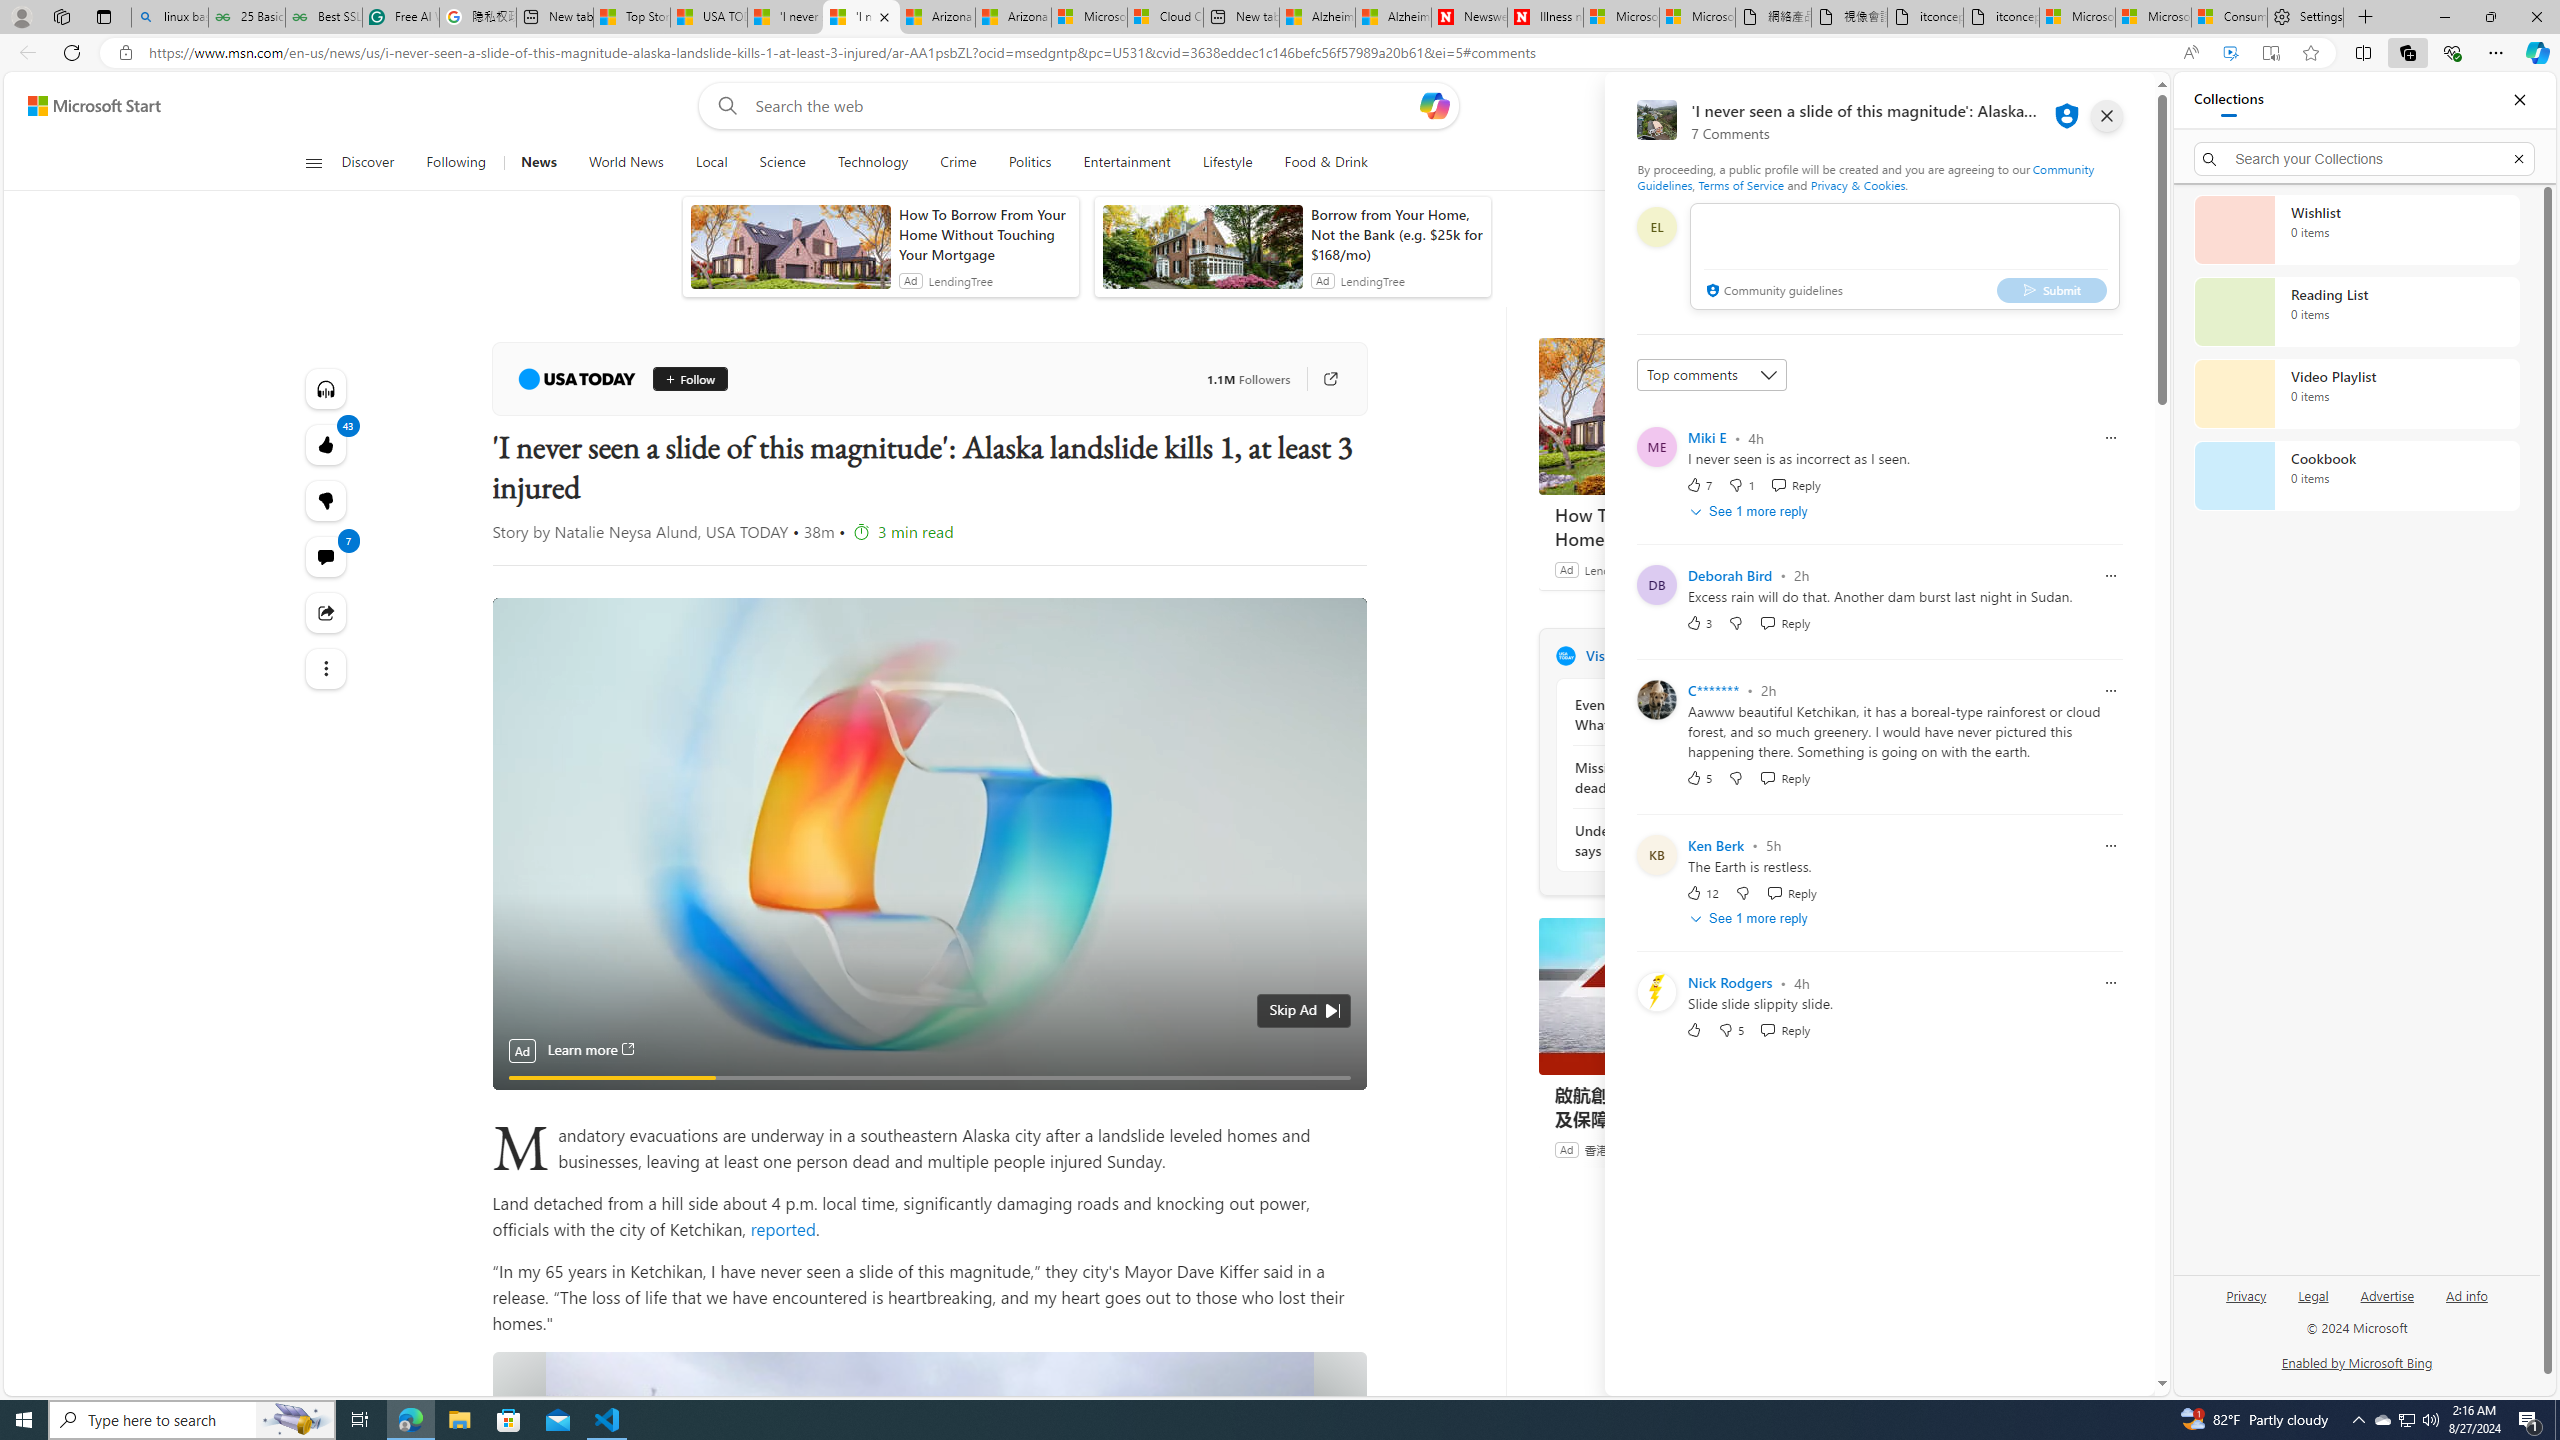 The height and width of the screenshot is (1440, 2560). Describe the element at coordinates (1317, 163) in the screenshot. I see `Food & Drink` at that location.